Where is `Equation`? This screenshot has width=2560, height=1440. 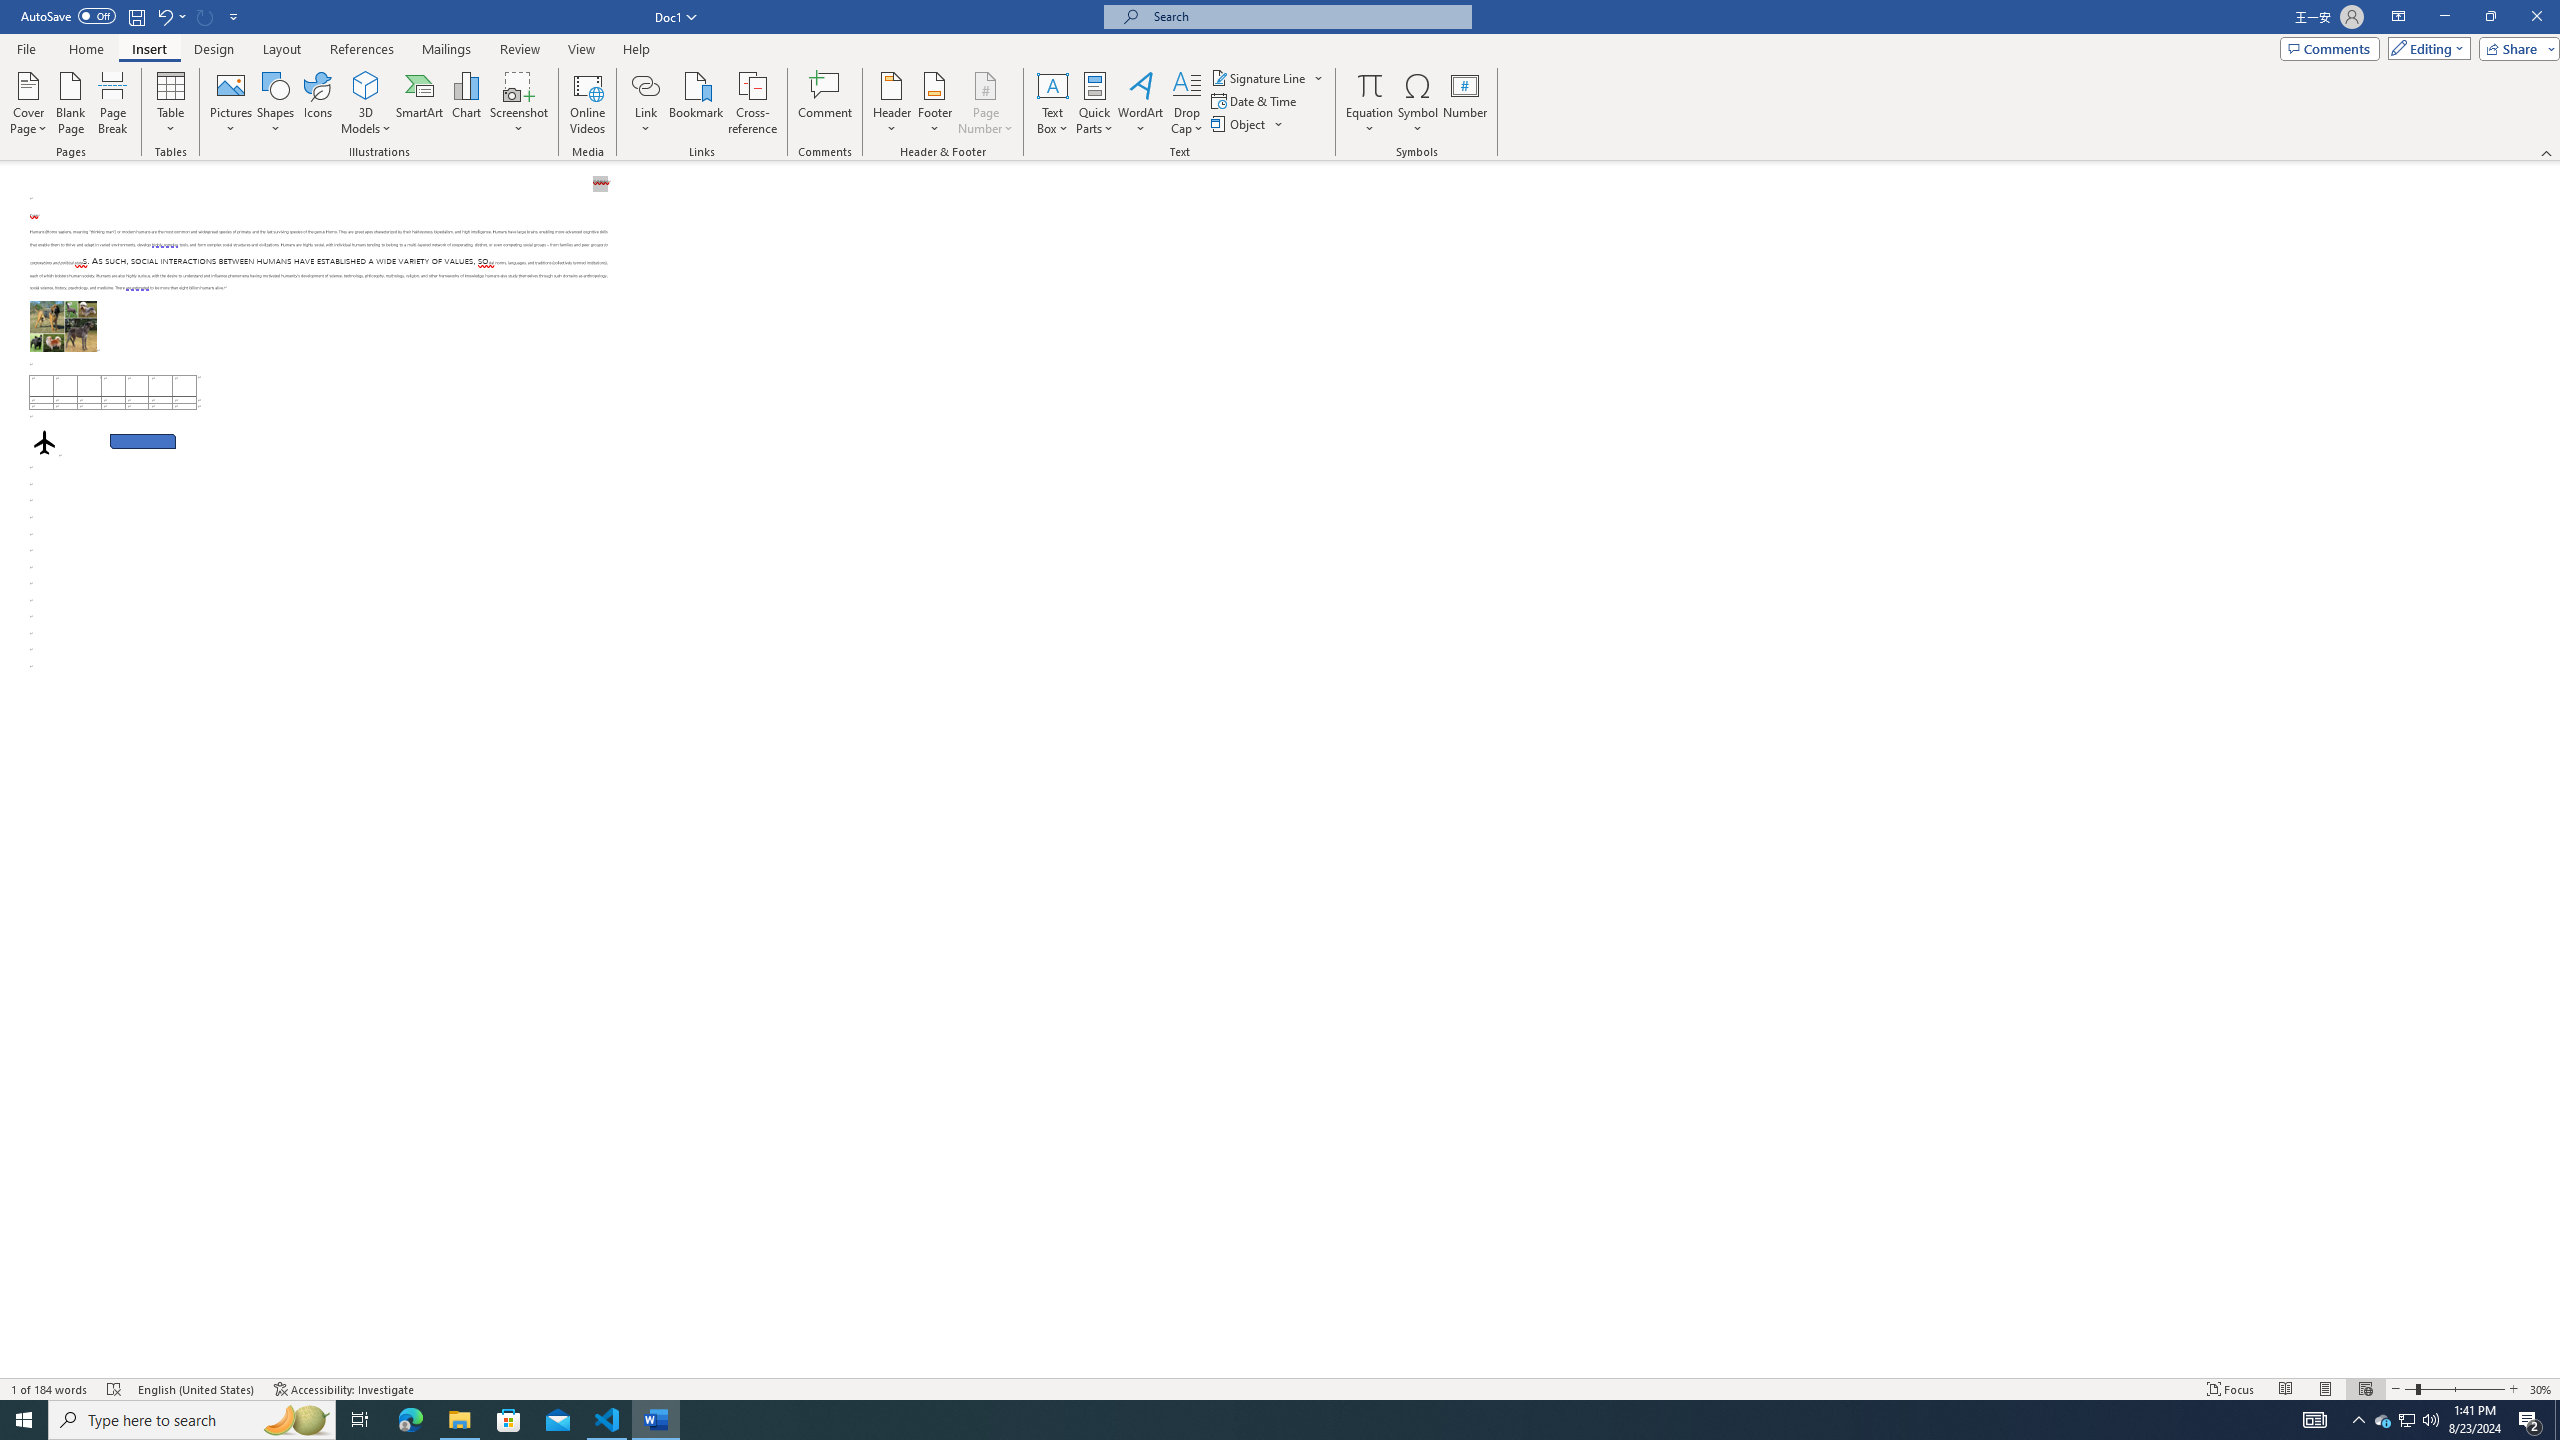
Equation is located at coordinates (1370, 85).